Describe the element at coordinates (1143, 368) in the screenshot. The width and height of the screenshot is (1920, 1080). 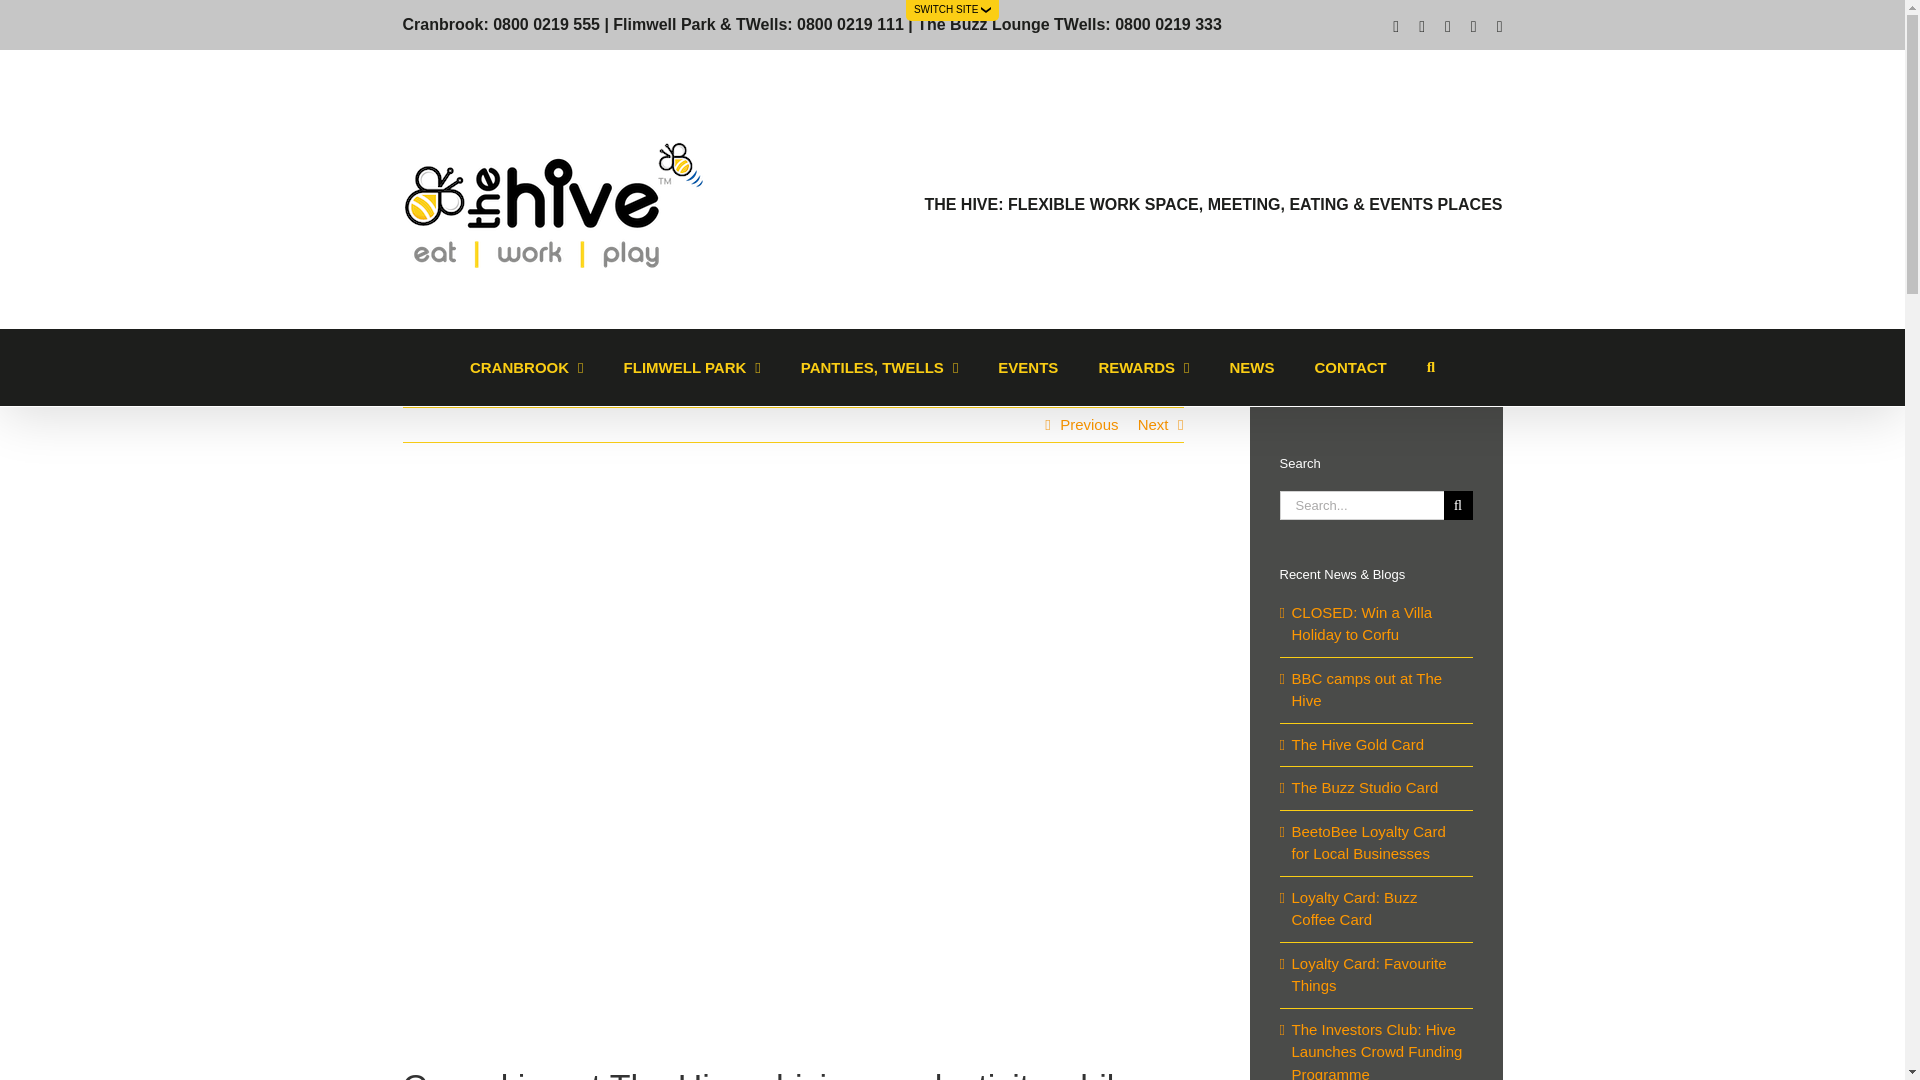
I see `REWARDS` at that location.